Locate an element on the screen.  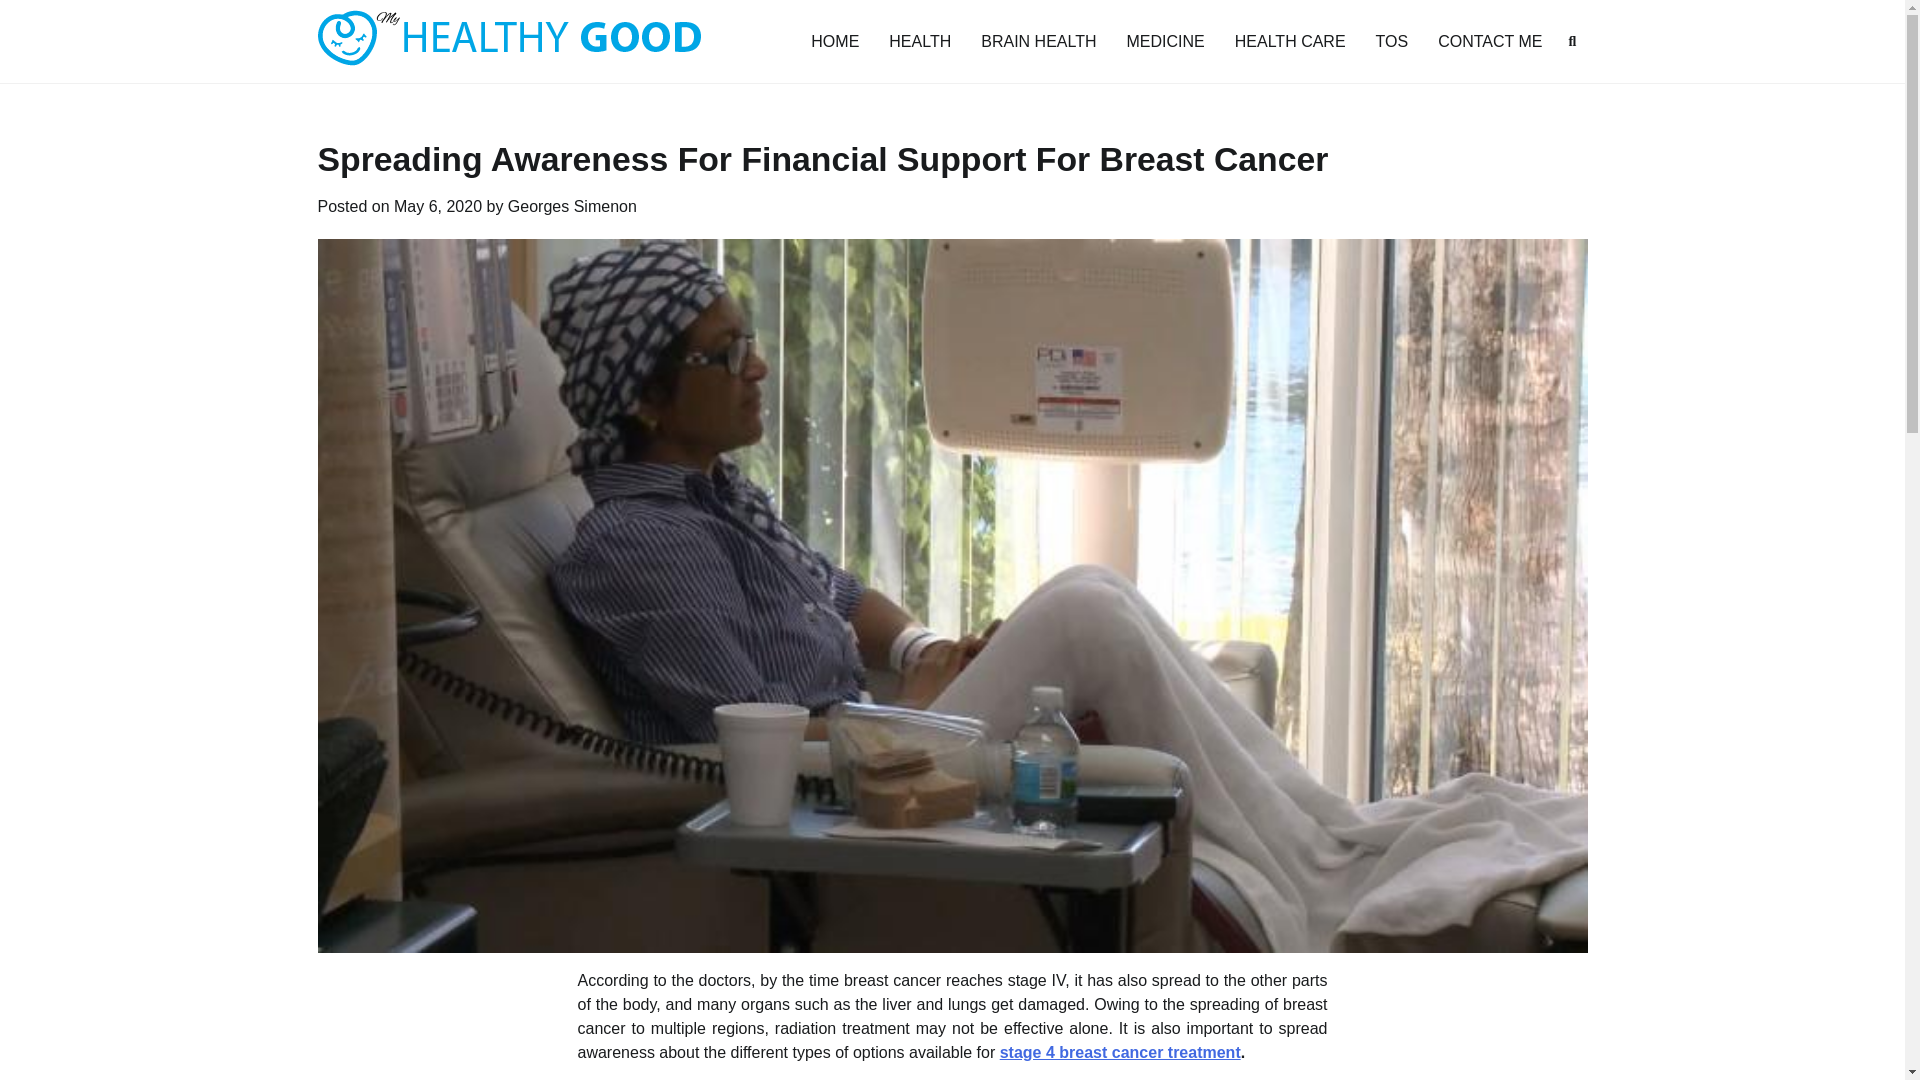
BRAIN HEALTH is located at coordinates (1038, 41).